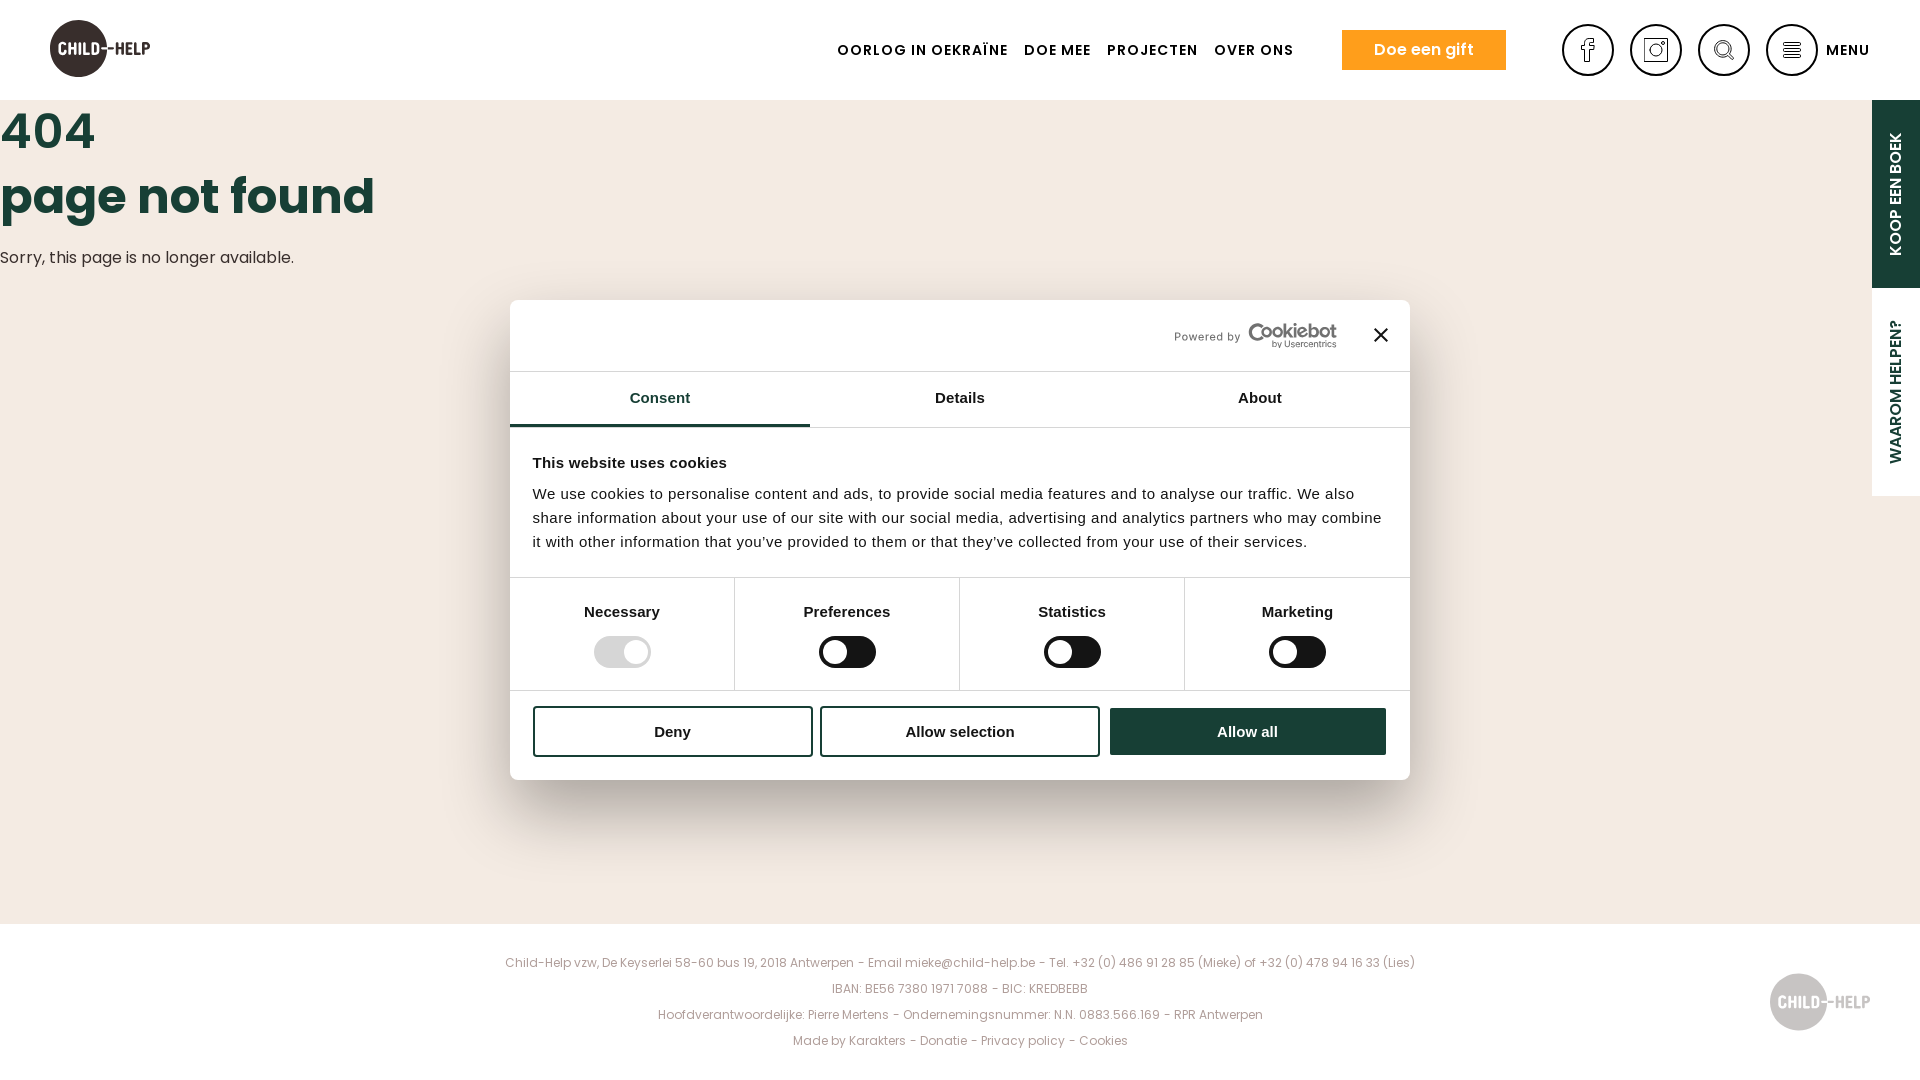  I want to click on Doe een gift, so click(1424, 50).